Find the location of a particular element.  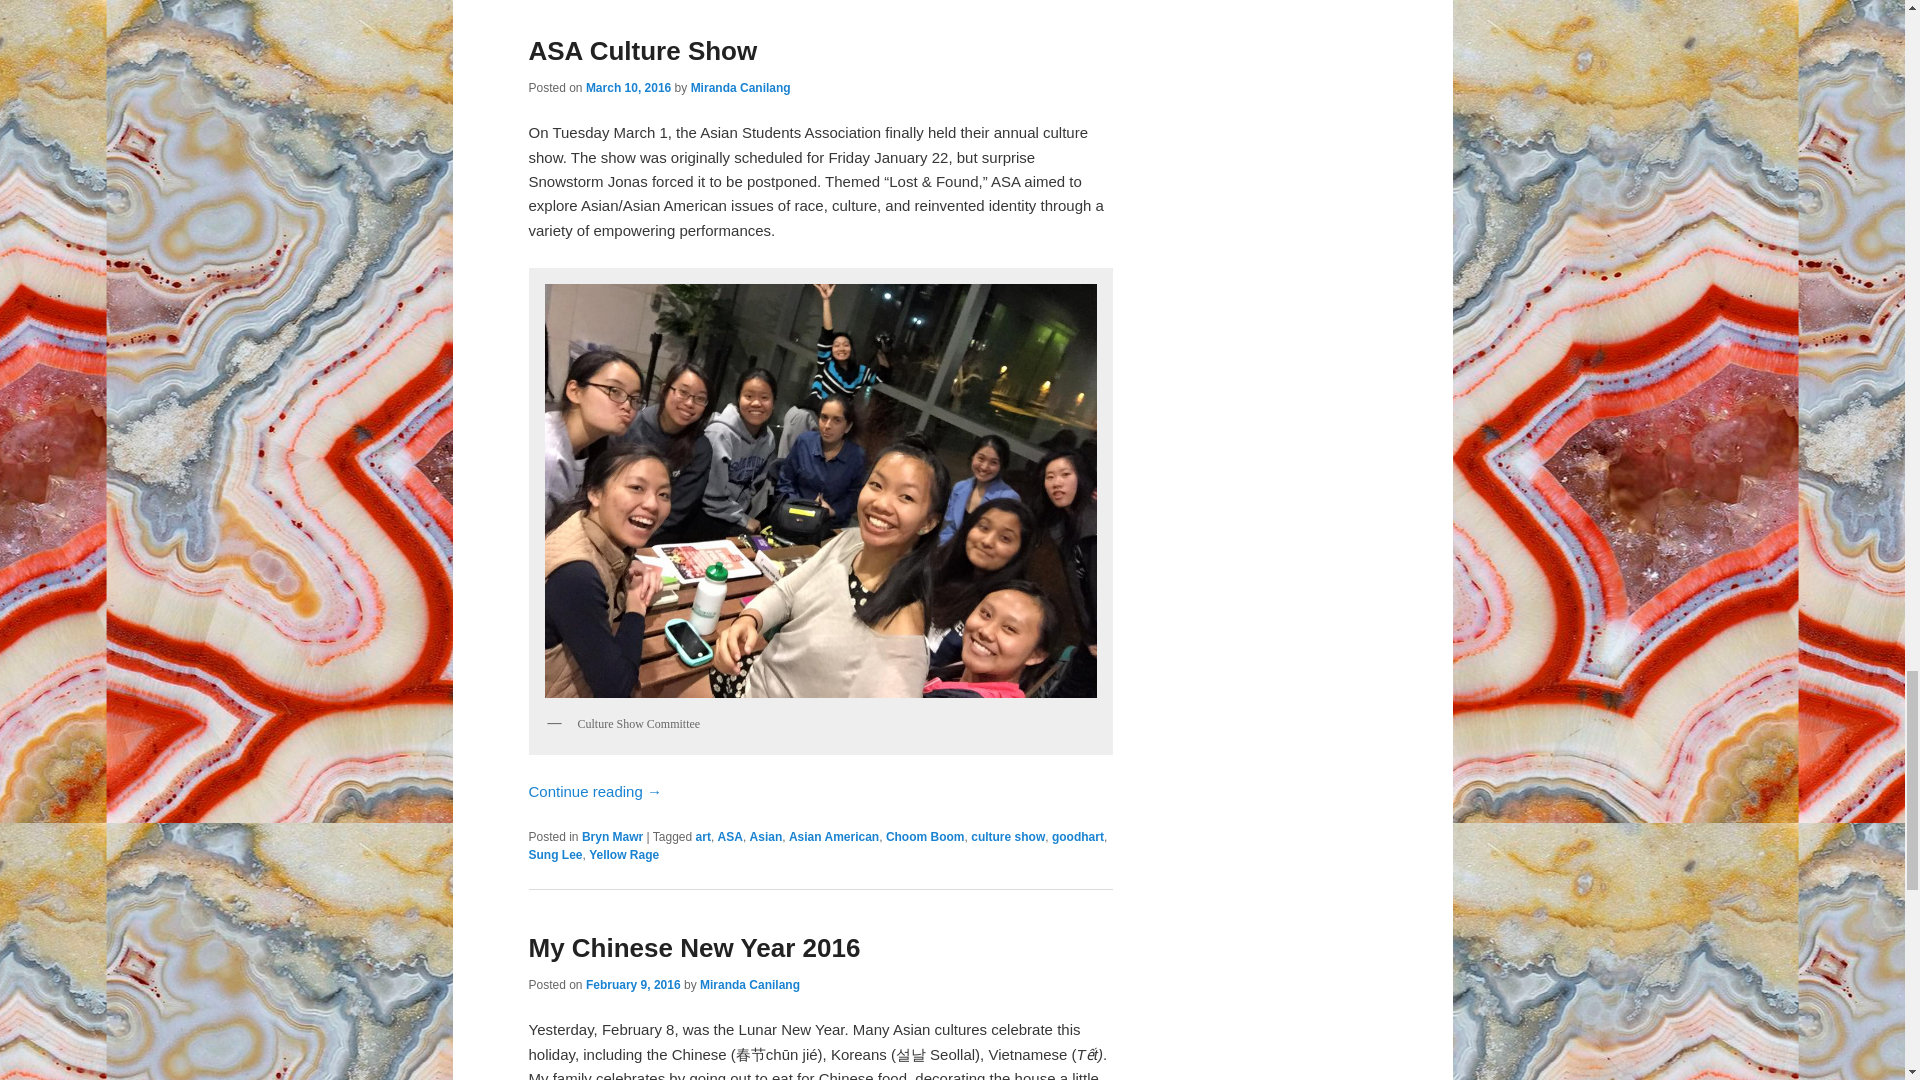

View all posts by Miranda Canilang is located at coordinates (750, 985).